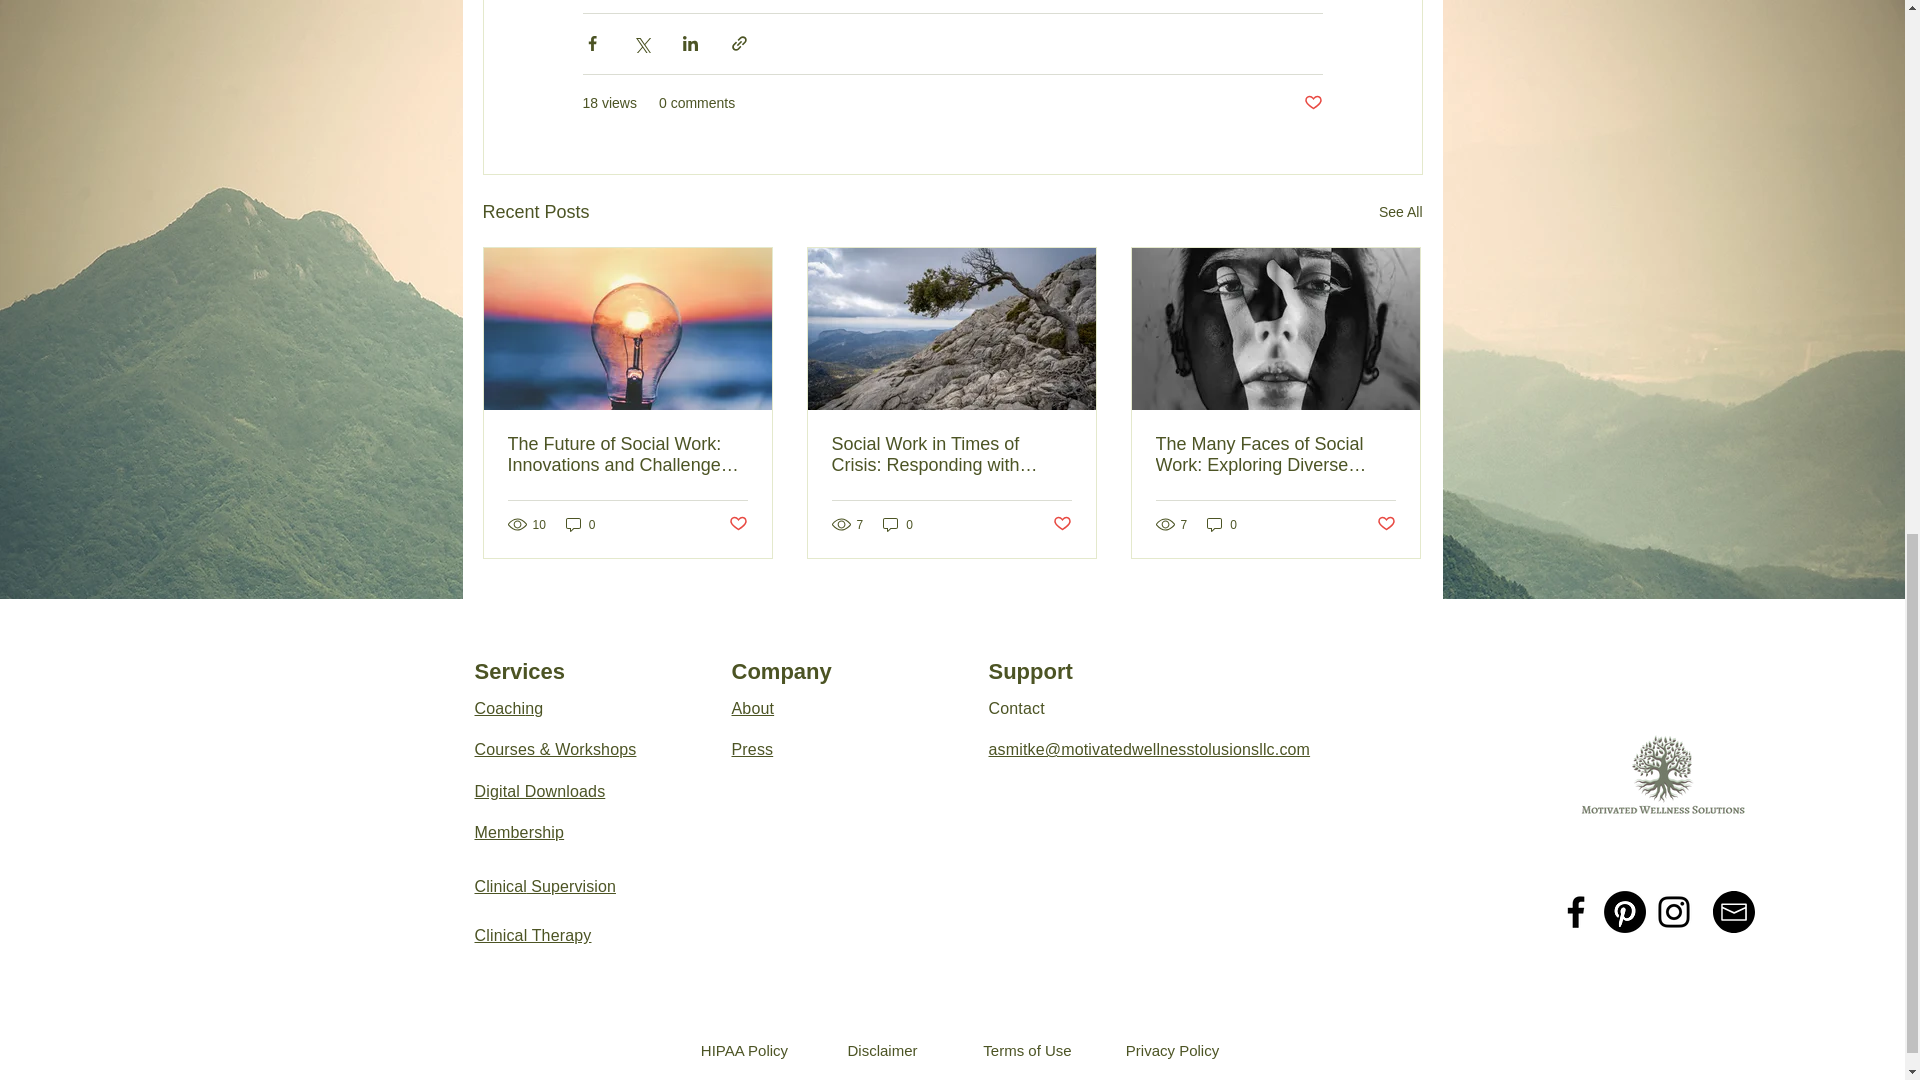  What do you see at coordinates (1062, 524) in the screenshot?
I see `Post not marked as liked` at bounding box center [1062, 524].